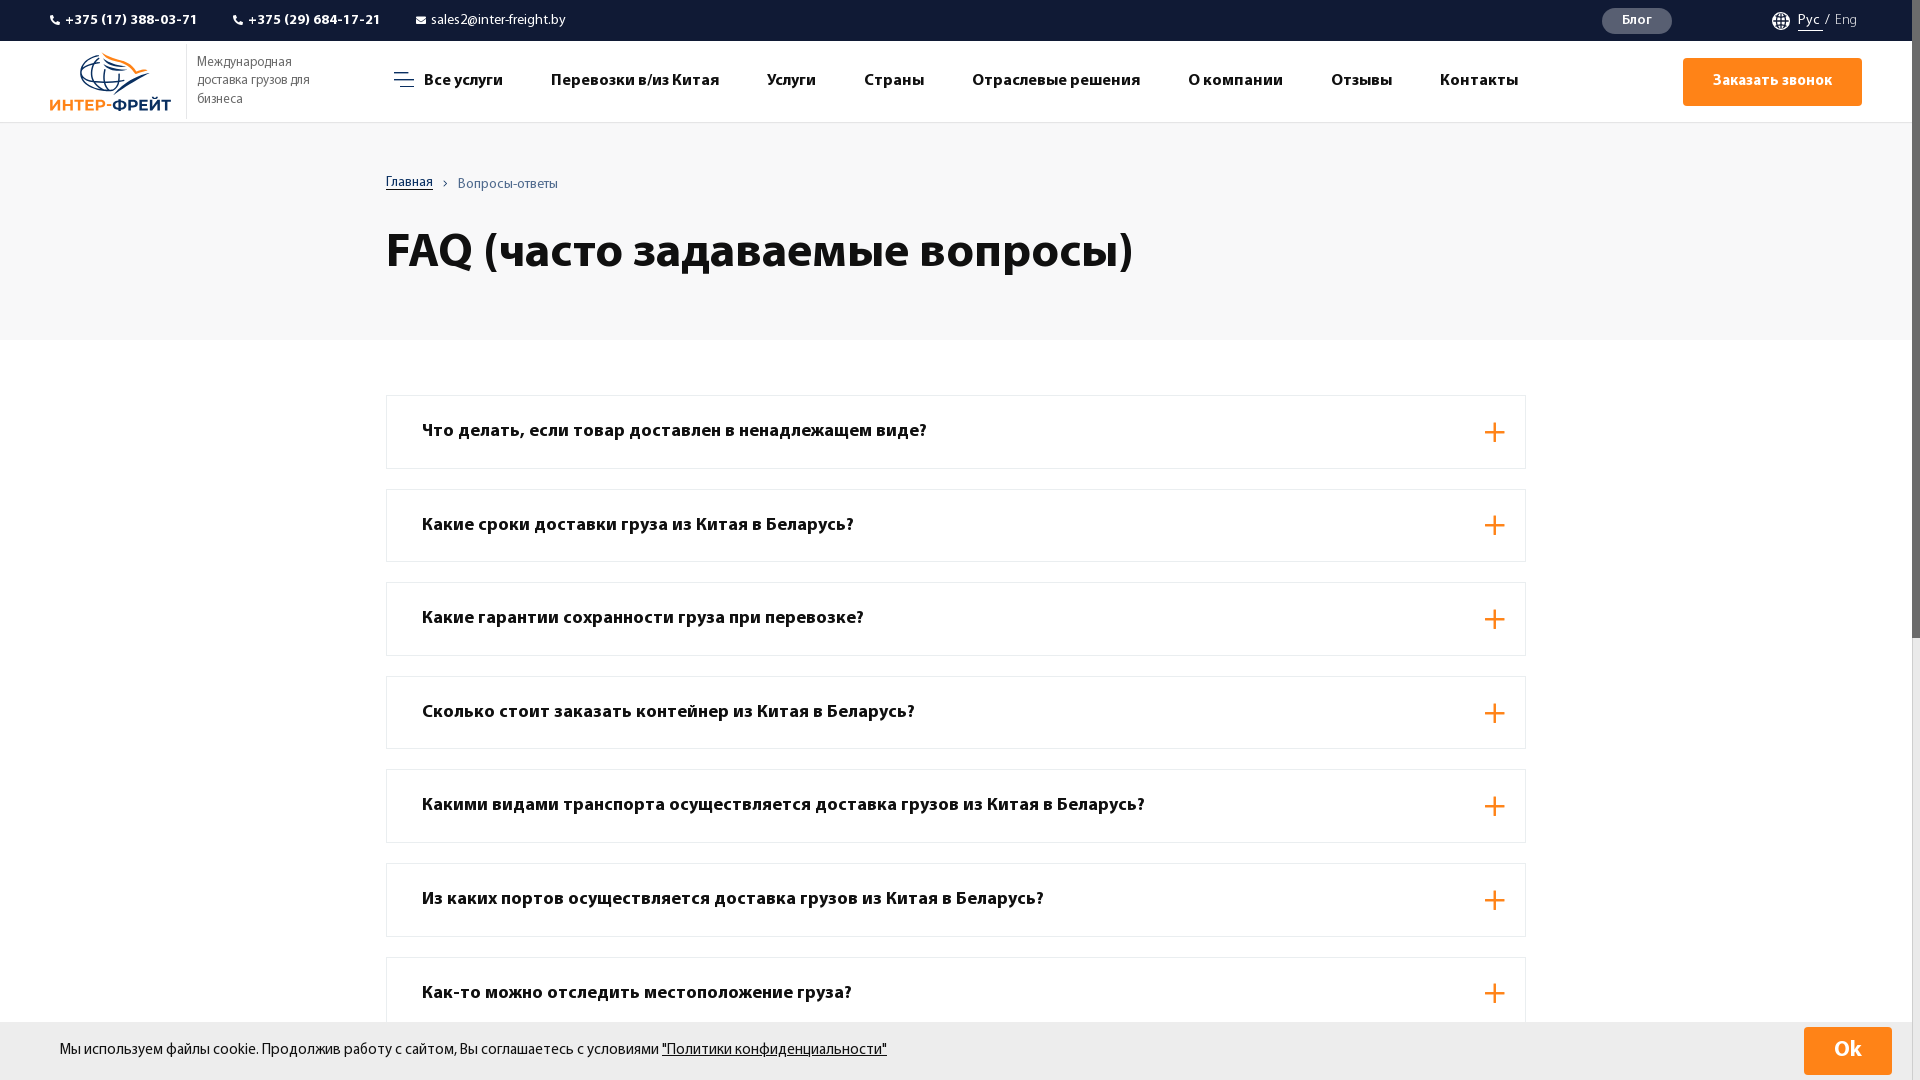 This screenshot has width=1920, height=1080. I want to click on sales2@inter-freight.by, so click(491, 21).